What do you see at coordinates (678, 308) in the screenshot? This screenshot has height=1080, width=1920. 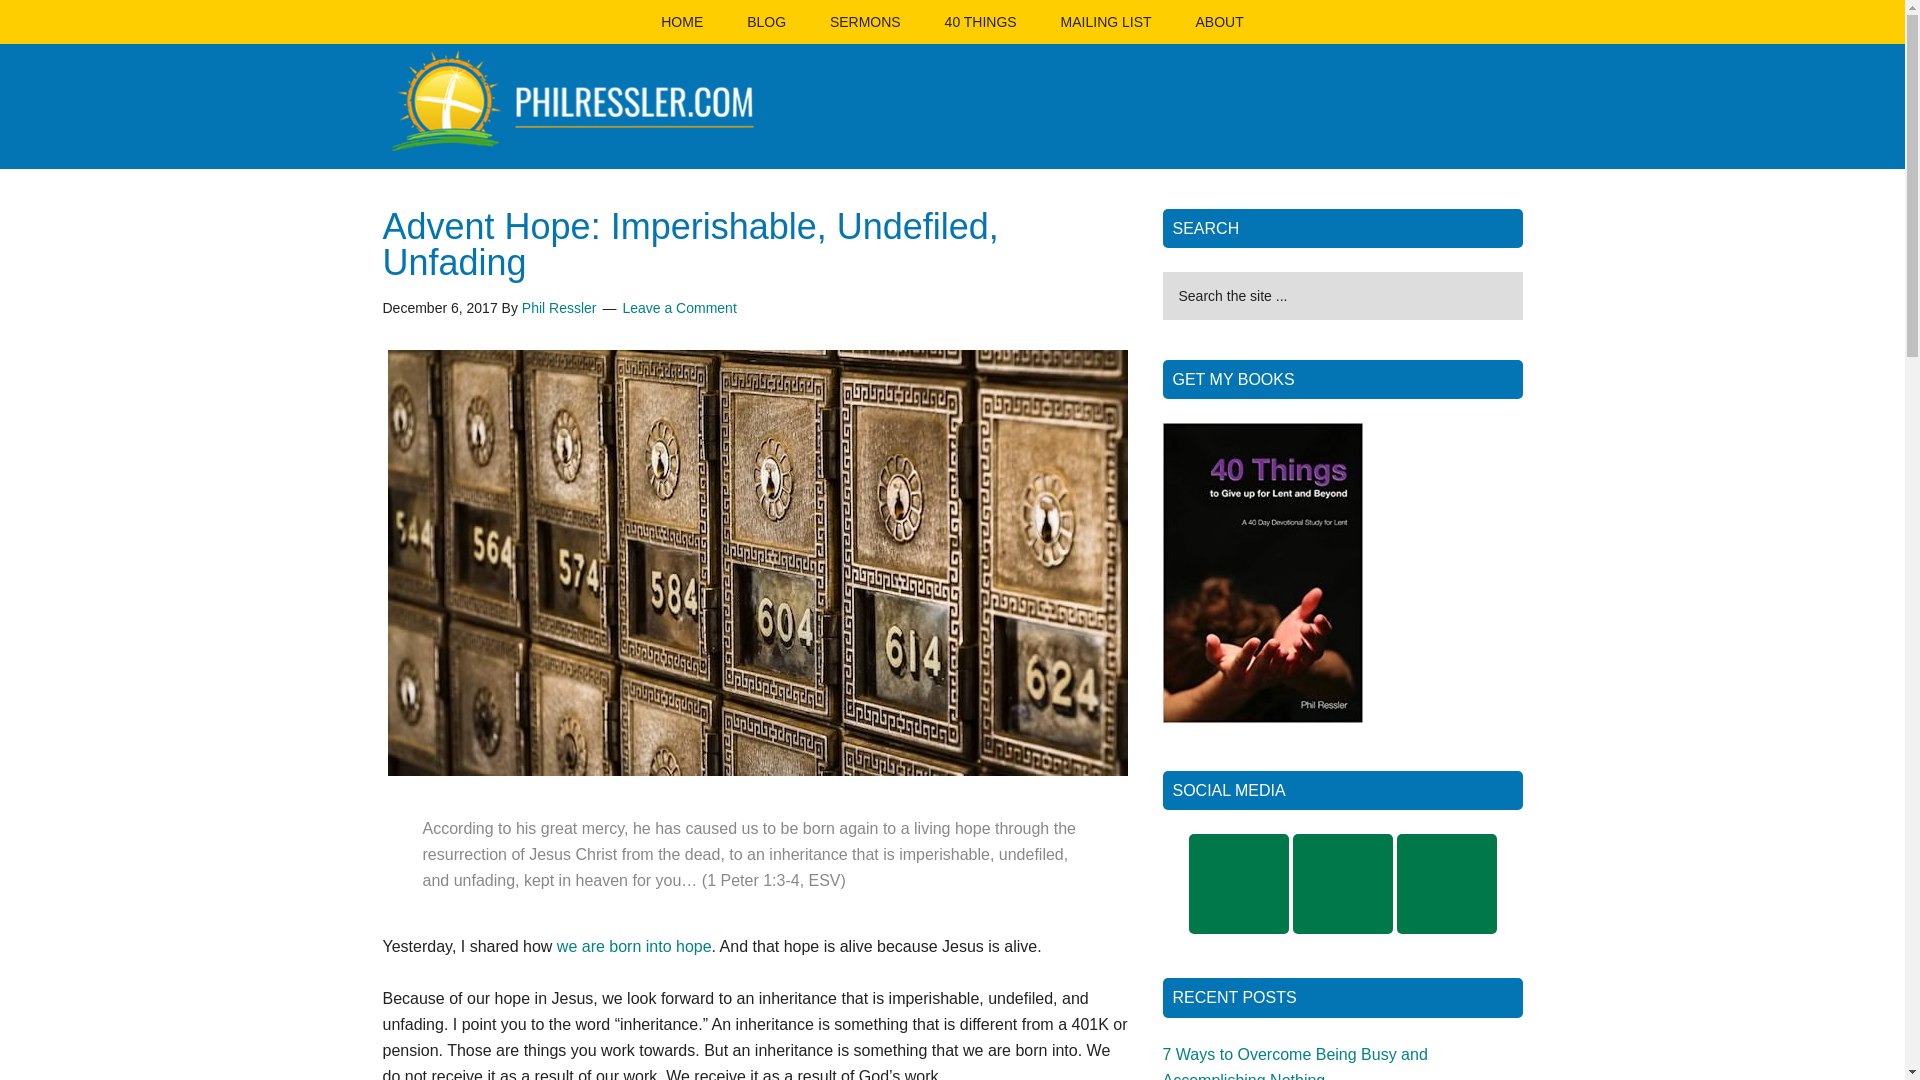 I see `Leave a Comment` at bounding box center [678, 308].